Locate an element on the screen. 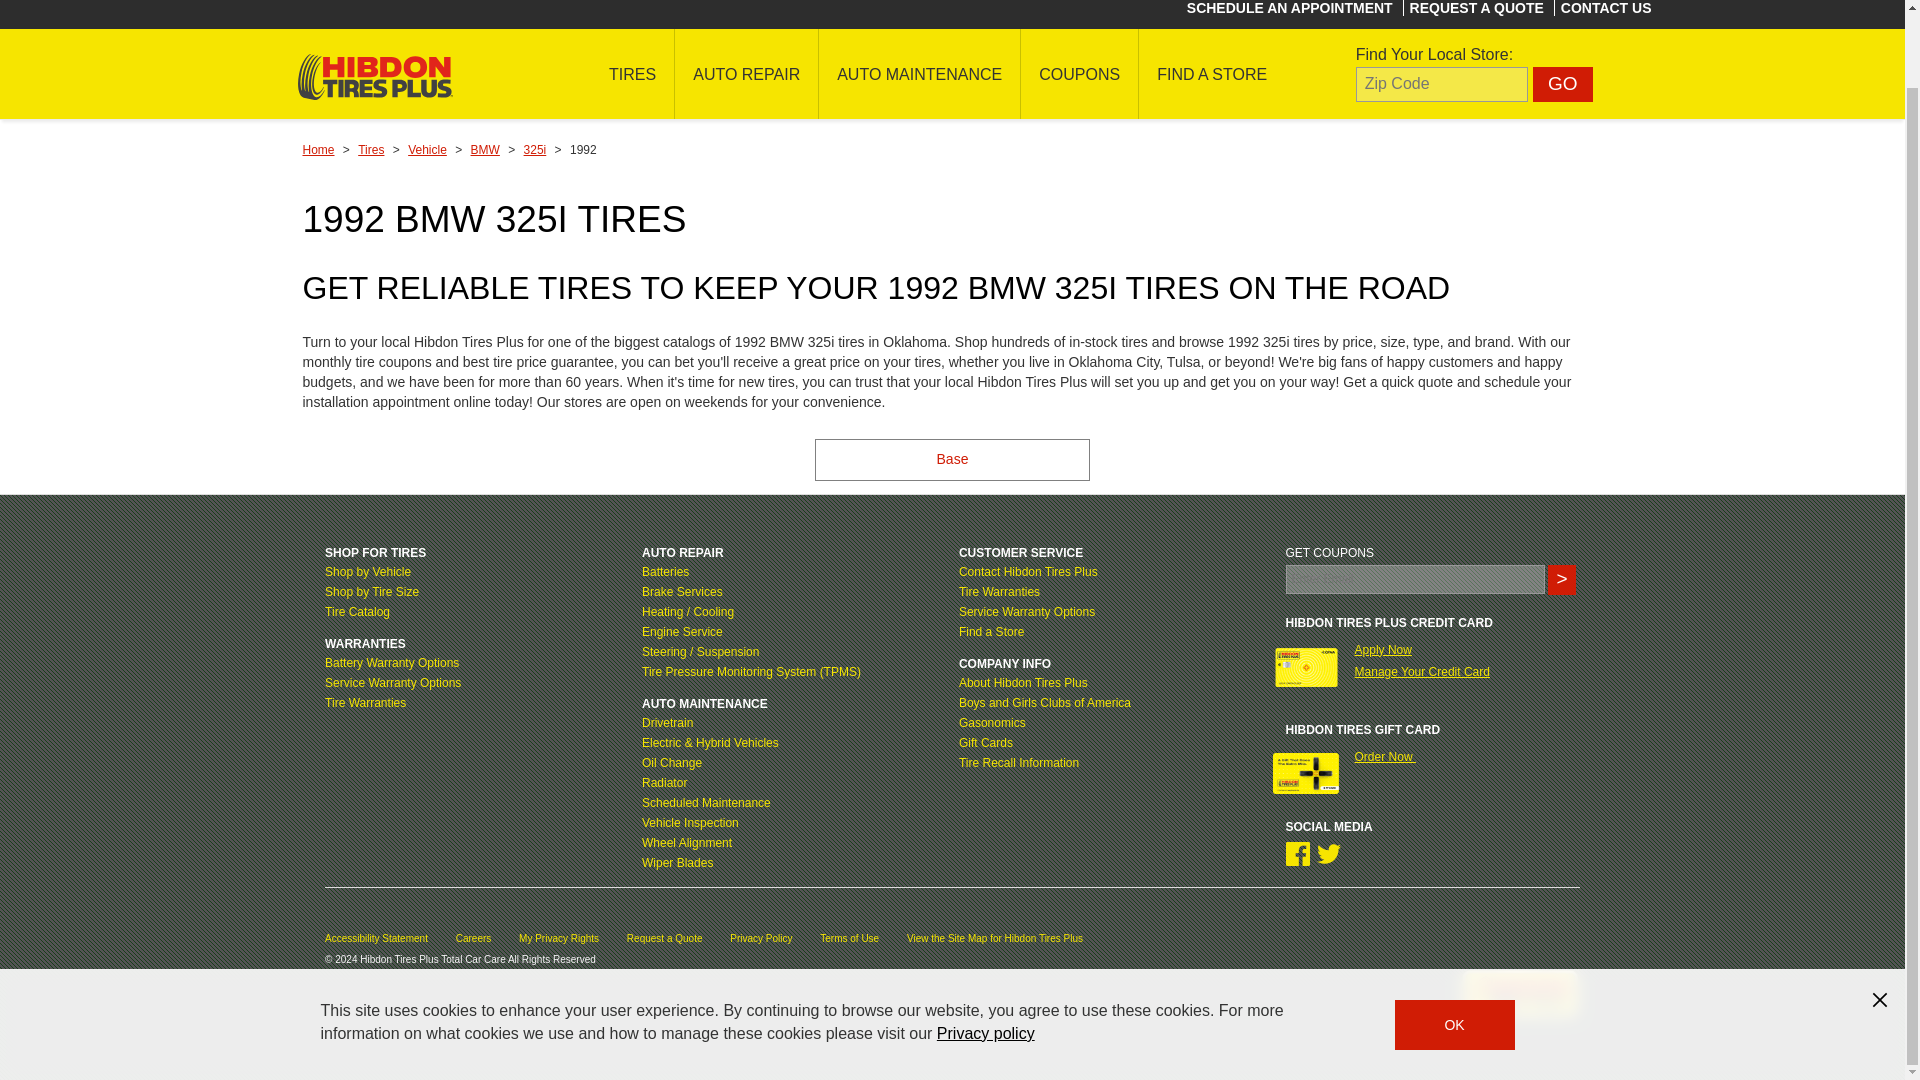  close button is located at coordinates (1880, 918).